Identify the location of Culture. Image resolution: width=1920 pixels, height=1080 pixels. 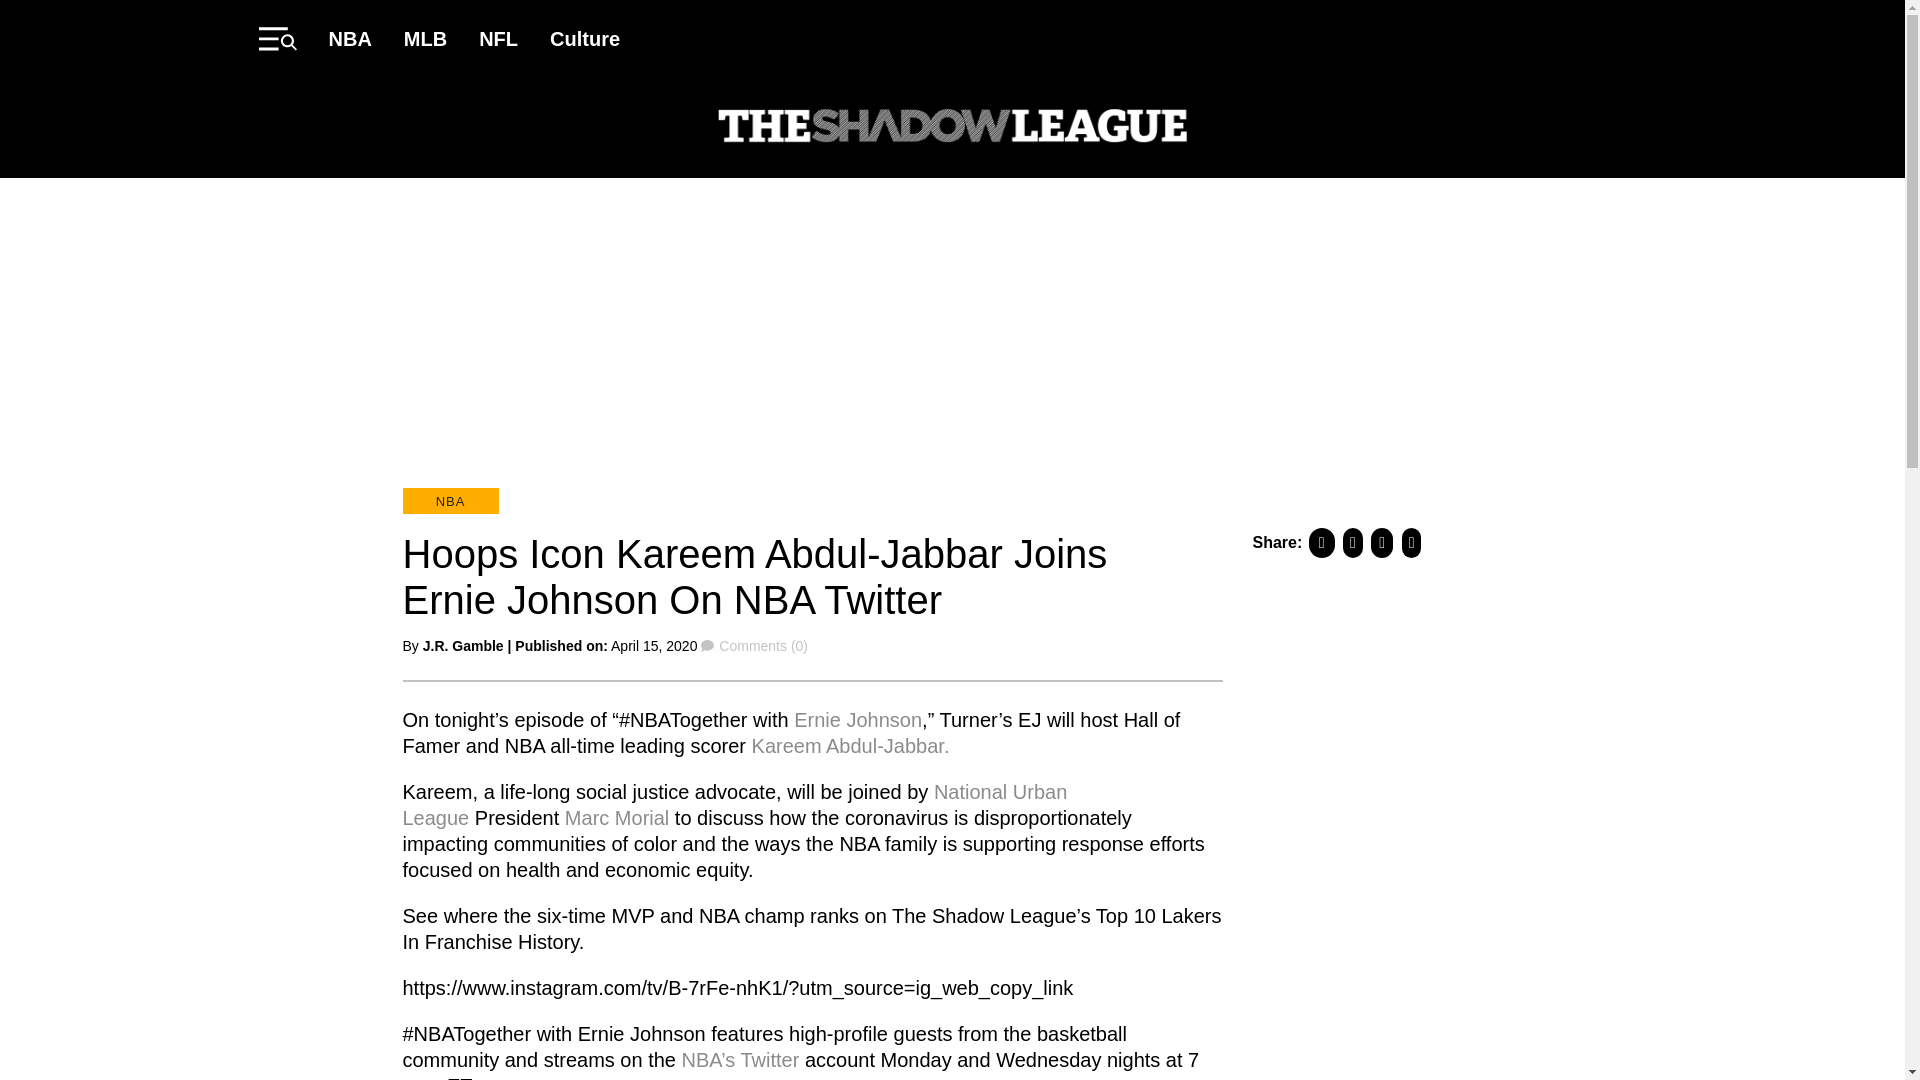
(584, 38).